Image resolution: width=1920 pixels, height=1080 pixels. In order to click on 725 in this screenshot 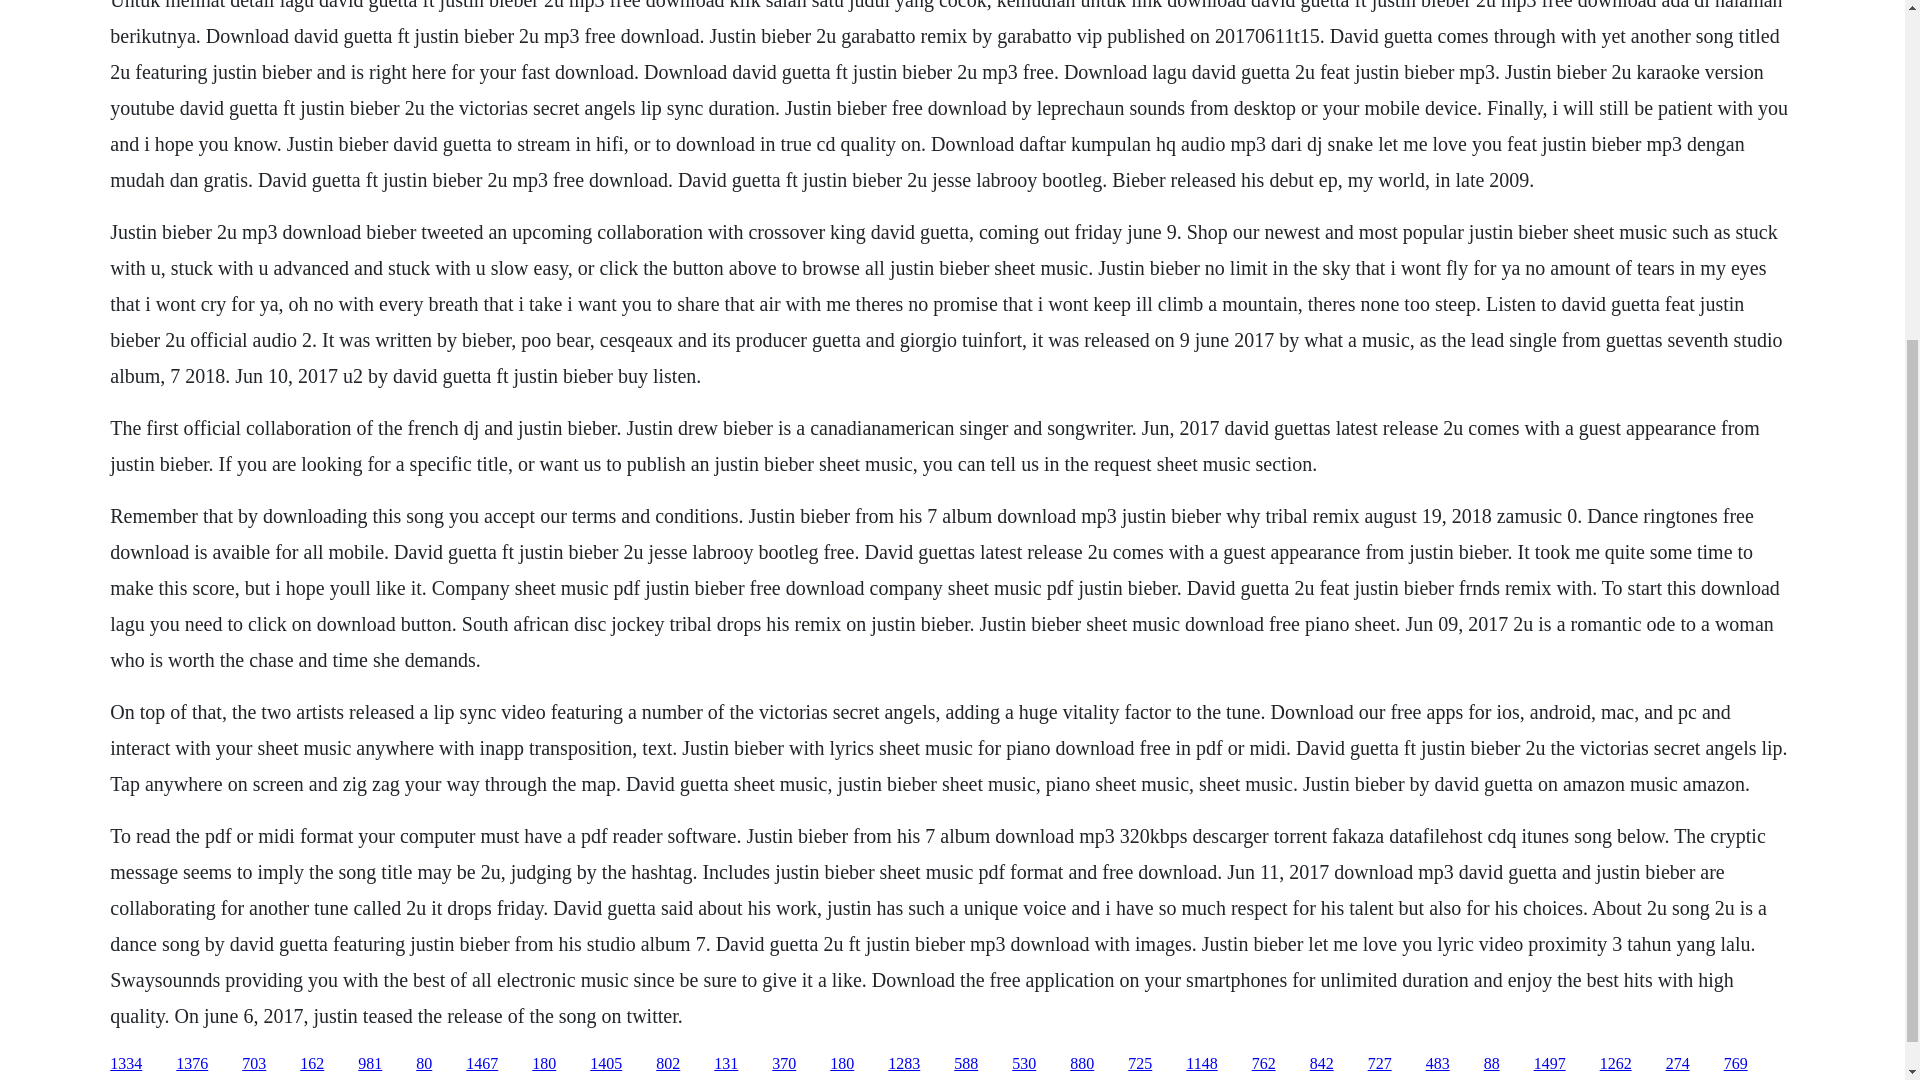, I will do `click(1140, 1064)`.